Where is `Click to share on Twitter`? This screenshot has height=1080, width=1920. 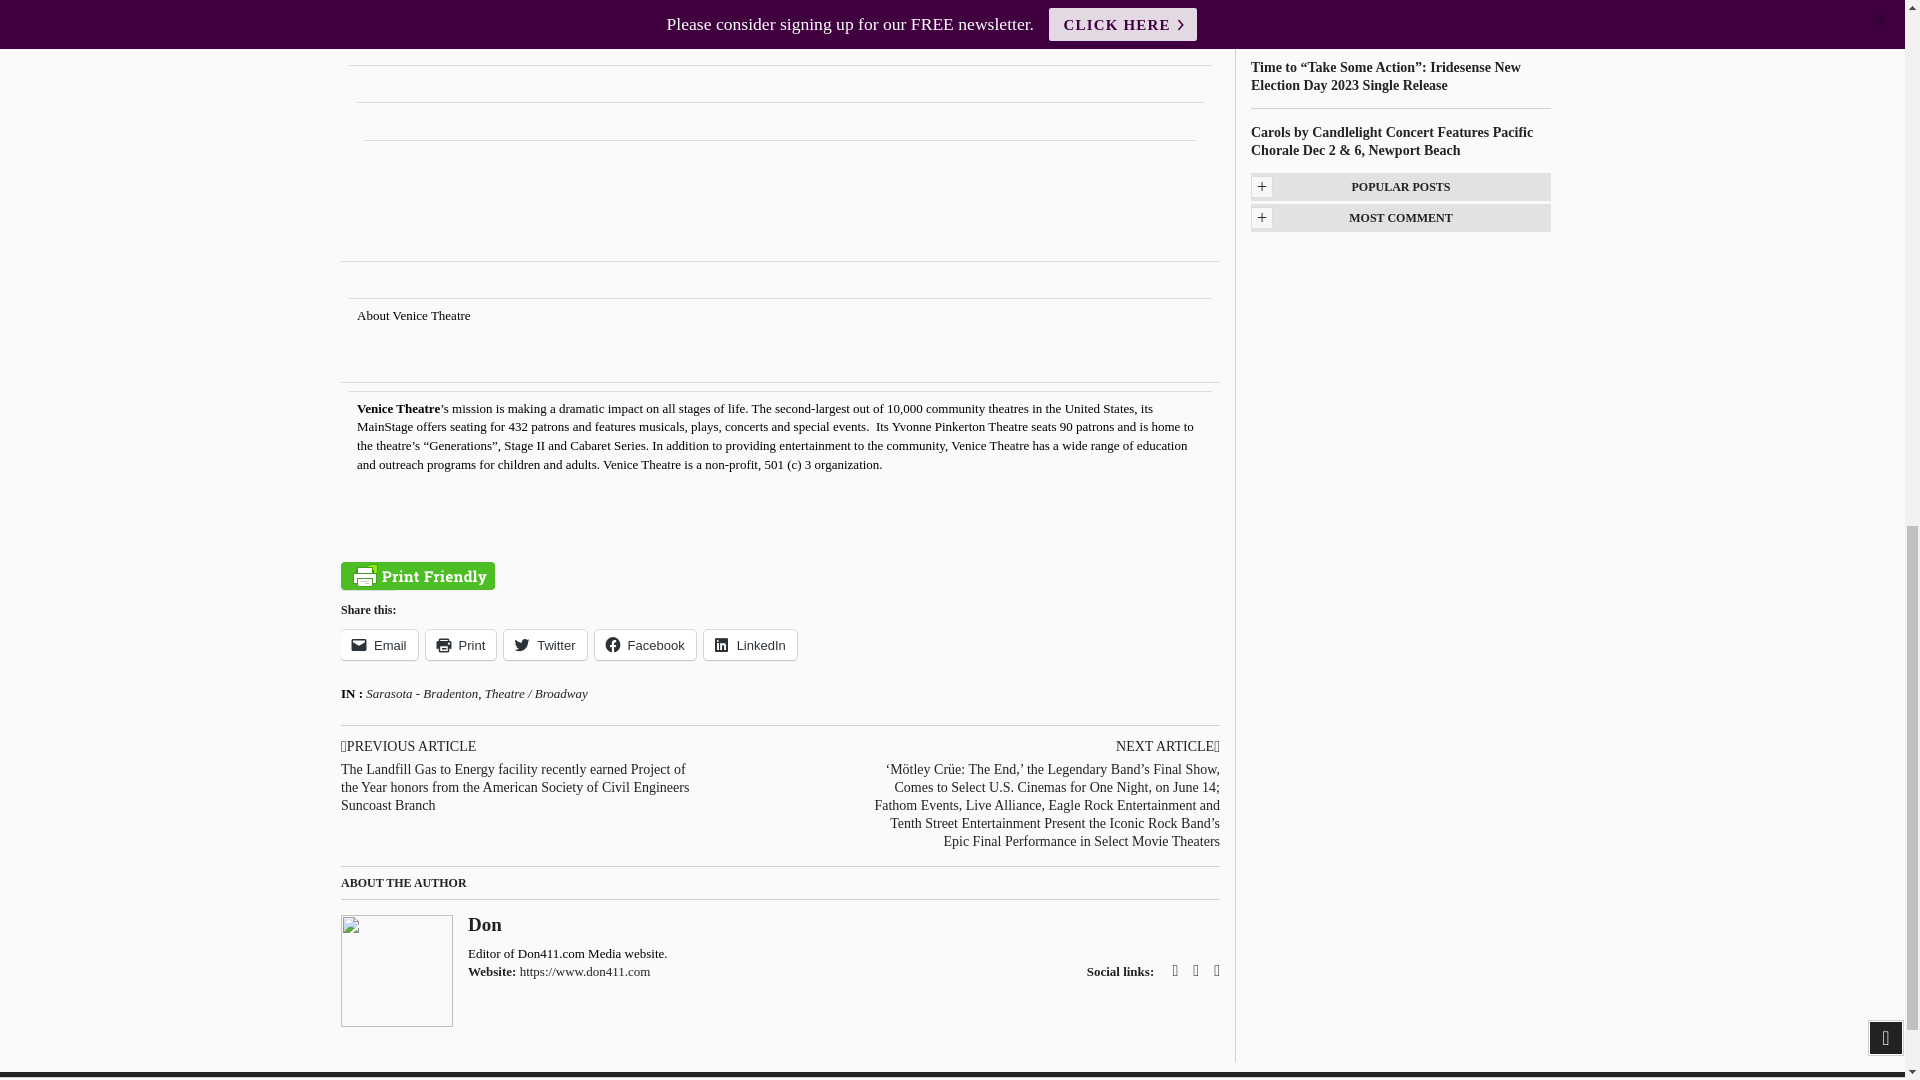
Click to share on Twitter is located at coordinates (544, 644).